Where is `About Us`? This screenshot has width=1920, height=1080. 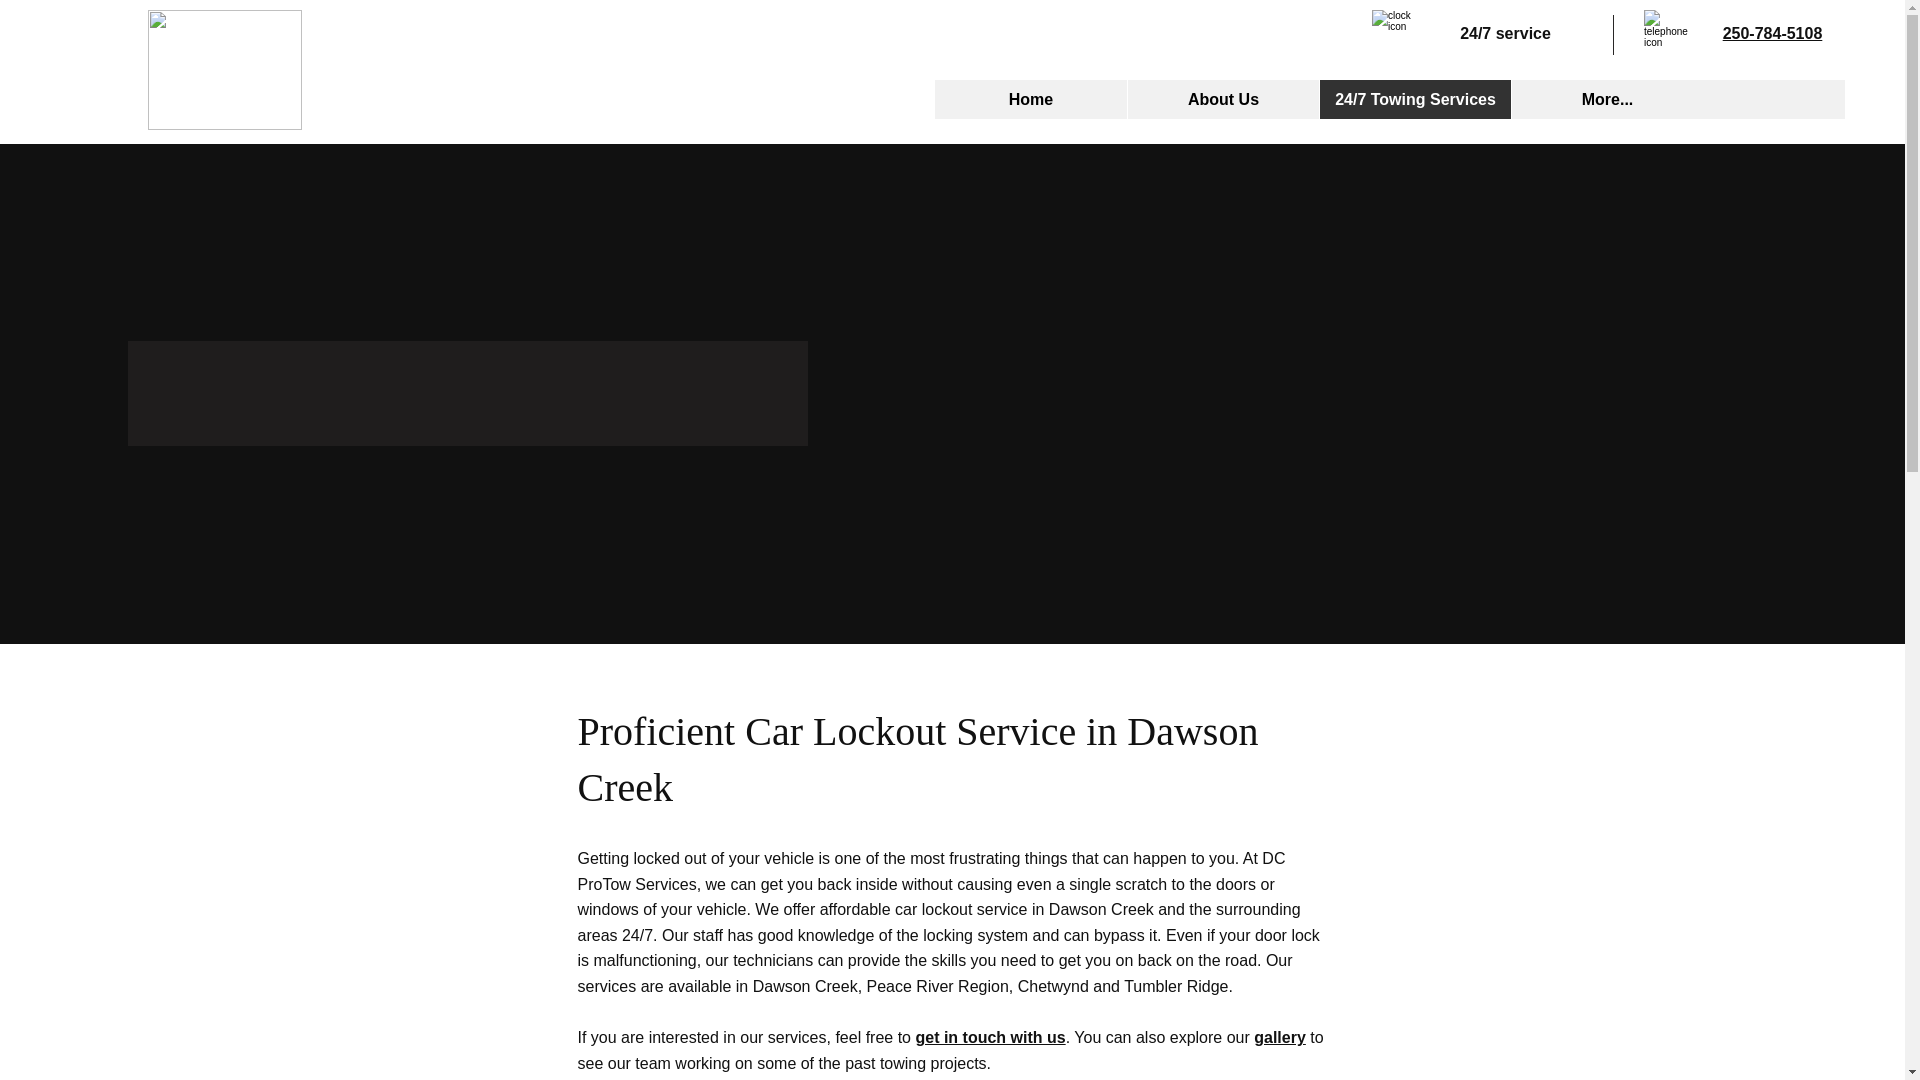
About Us is located at coordinates (1223, 98).